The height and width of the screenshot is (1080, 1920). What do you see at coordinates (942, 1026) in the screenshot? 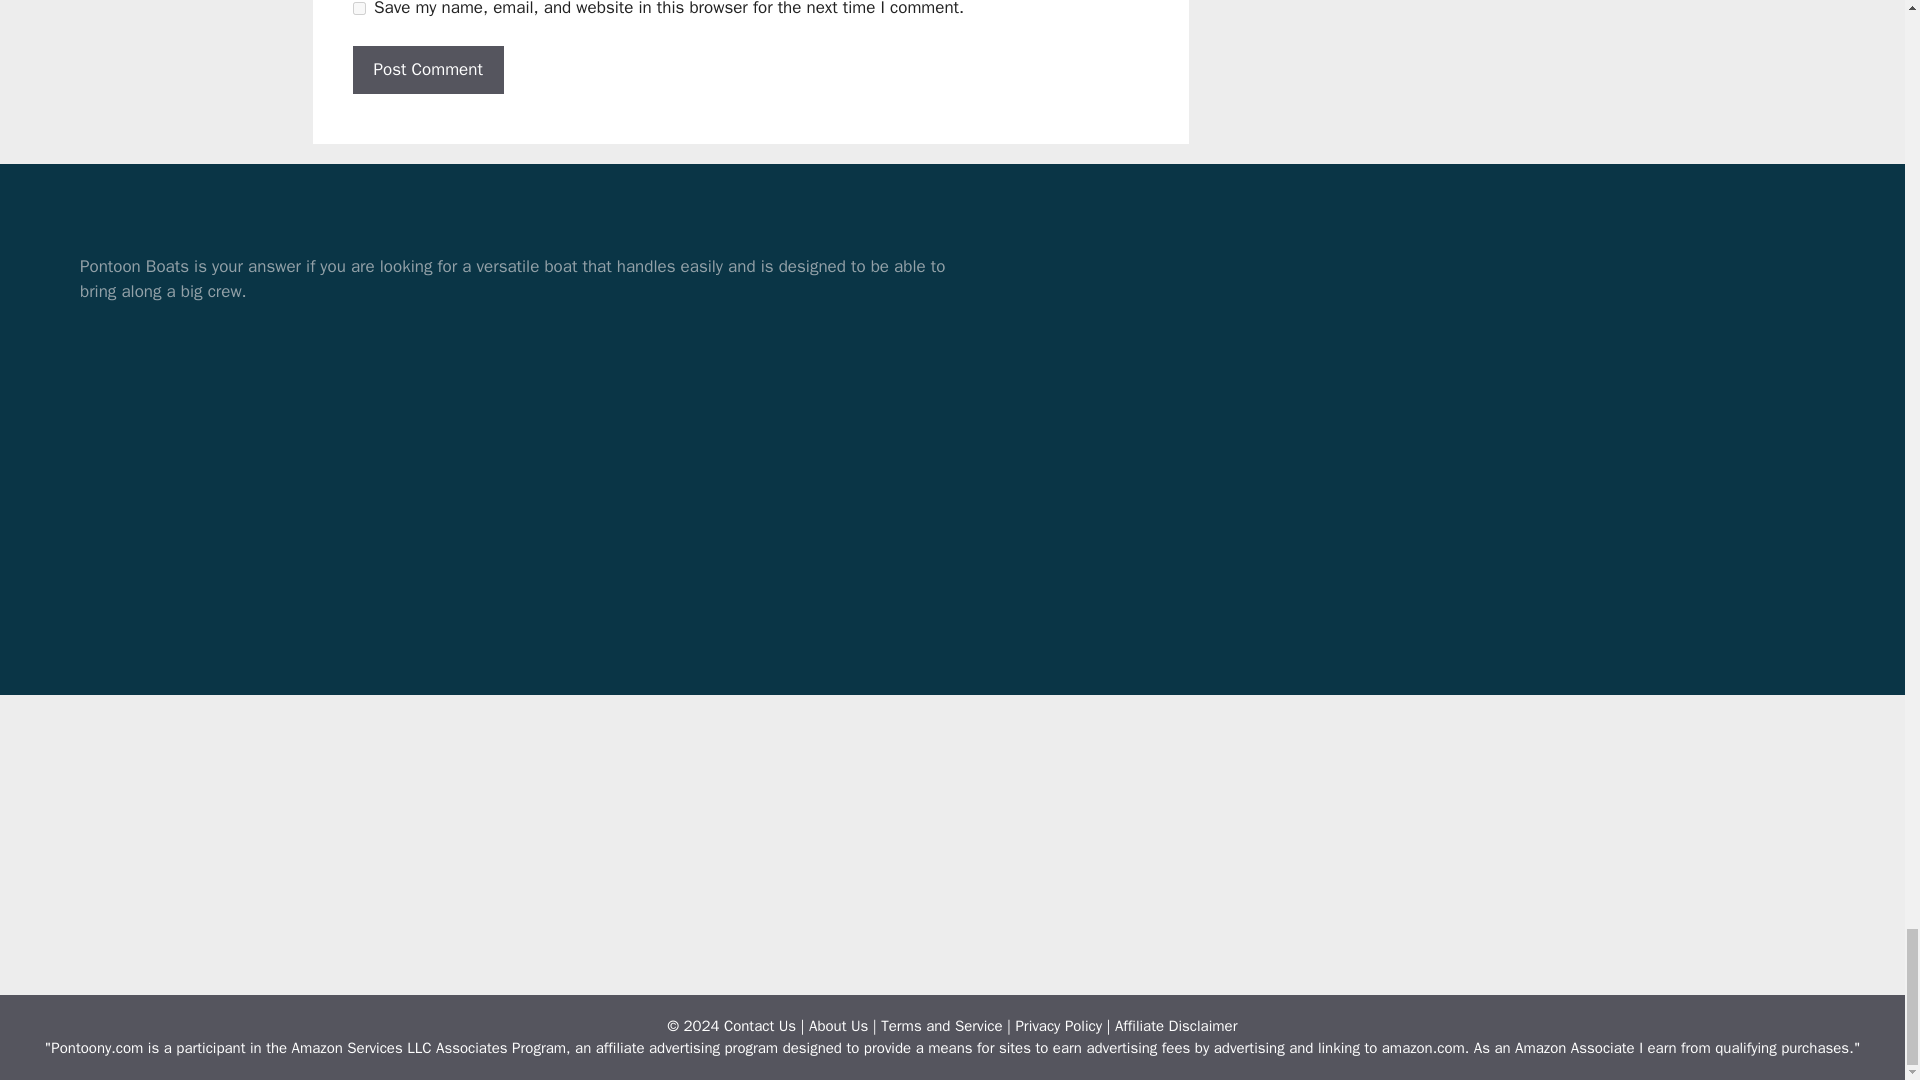
I see `Terms and Service` at bounding box center [942, 1026].